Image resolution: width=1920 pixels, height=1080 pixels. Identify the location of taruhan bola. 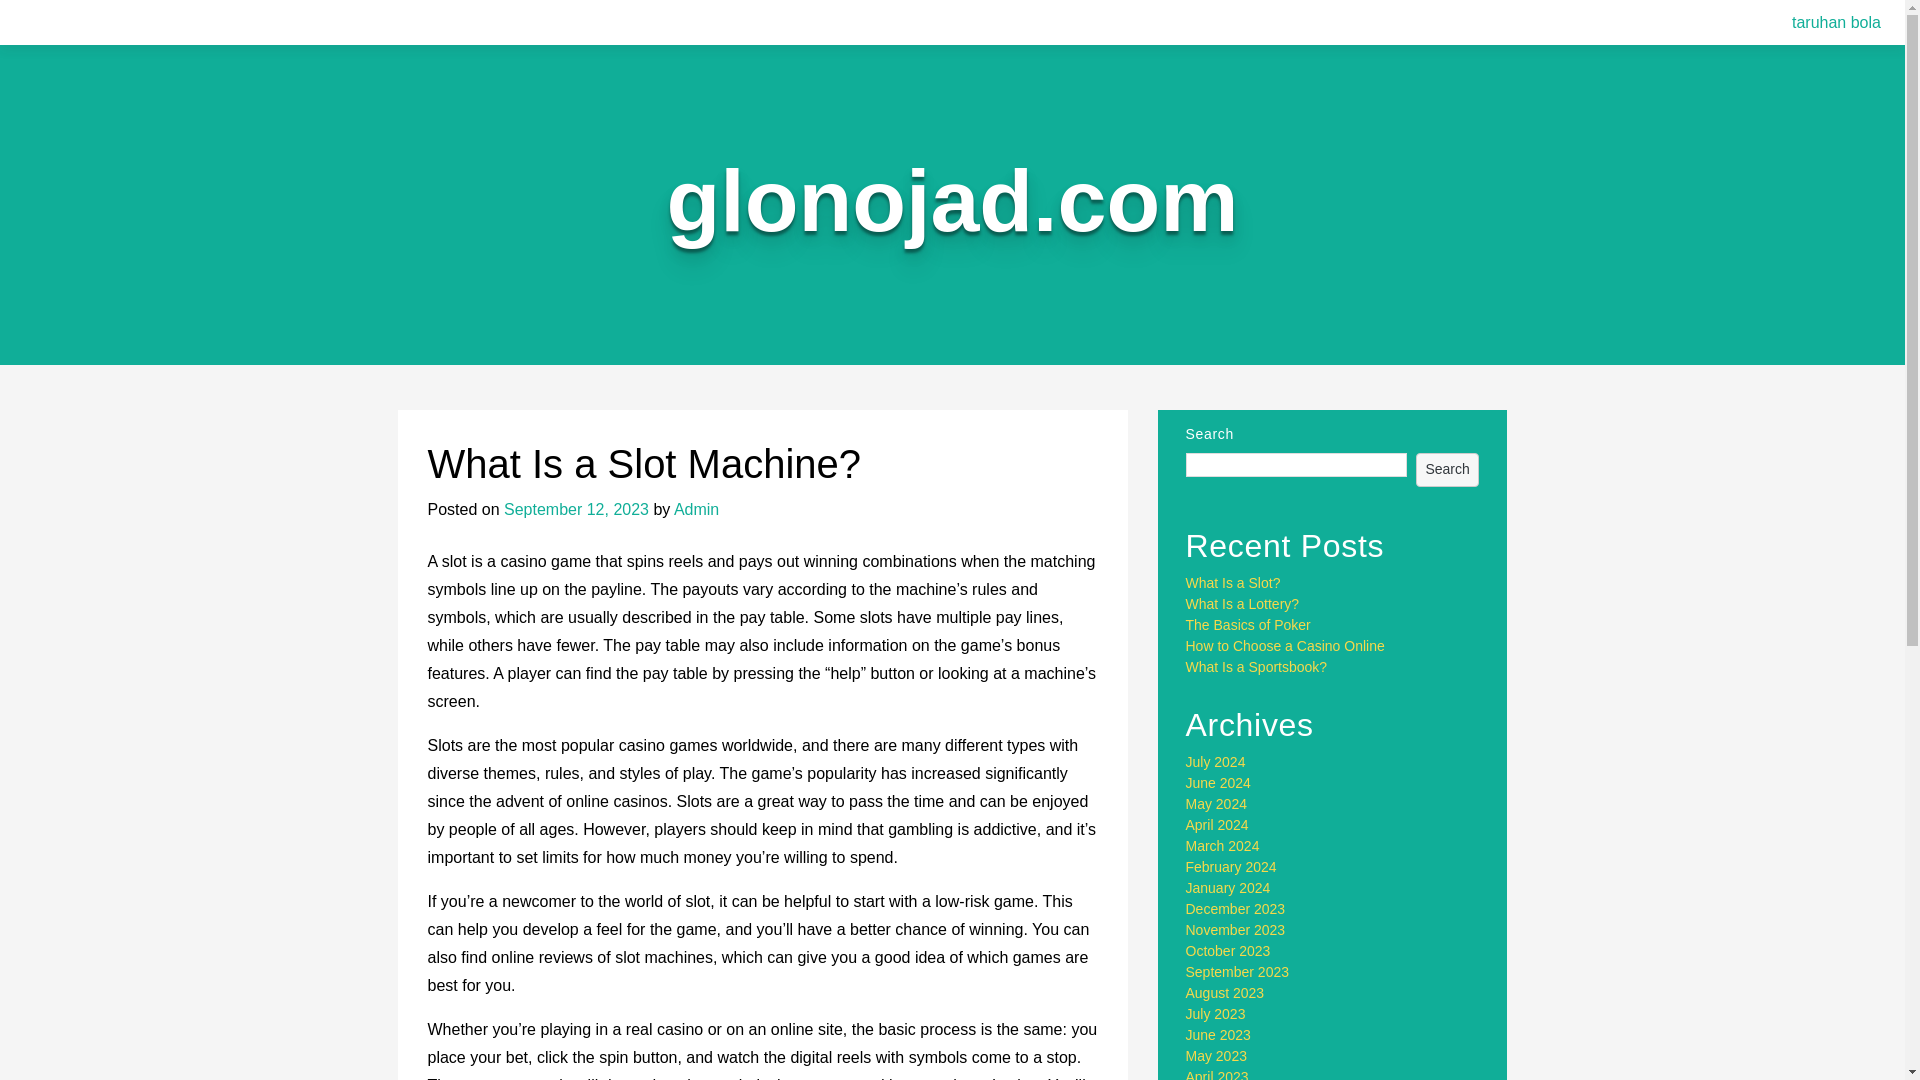
(1836, 22).